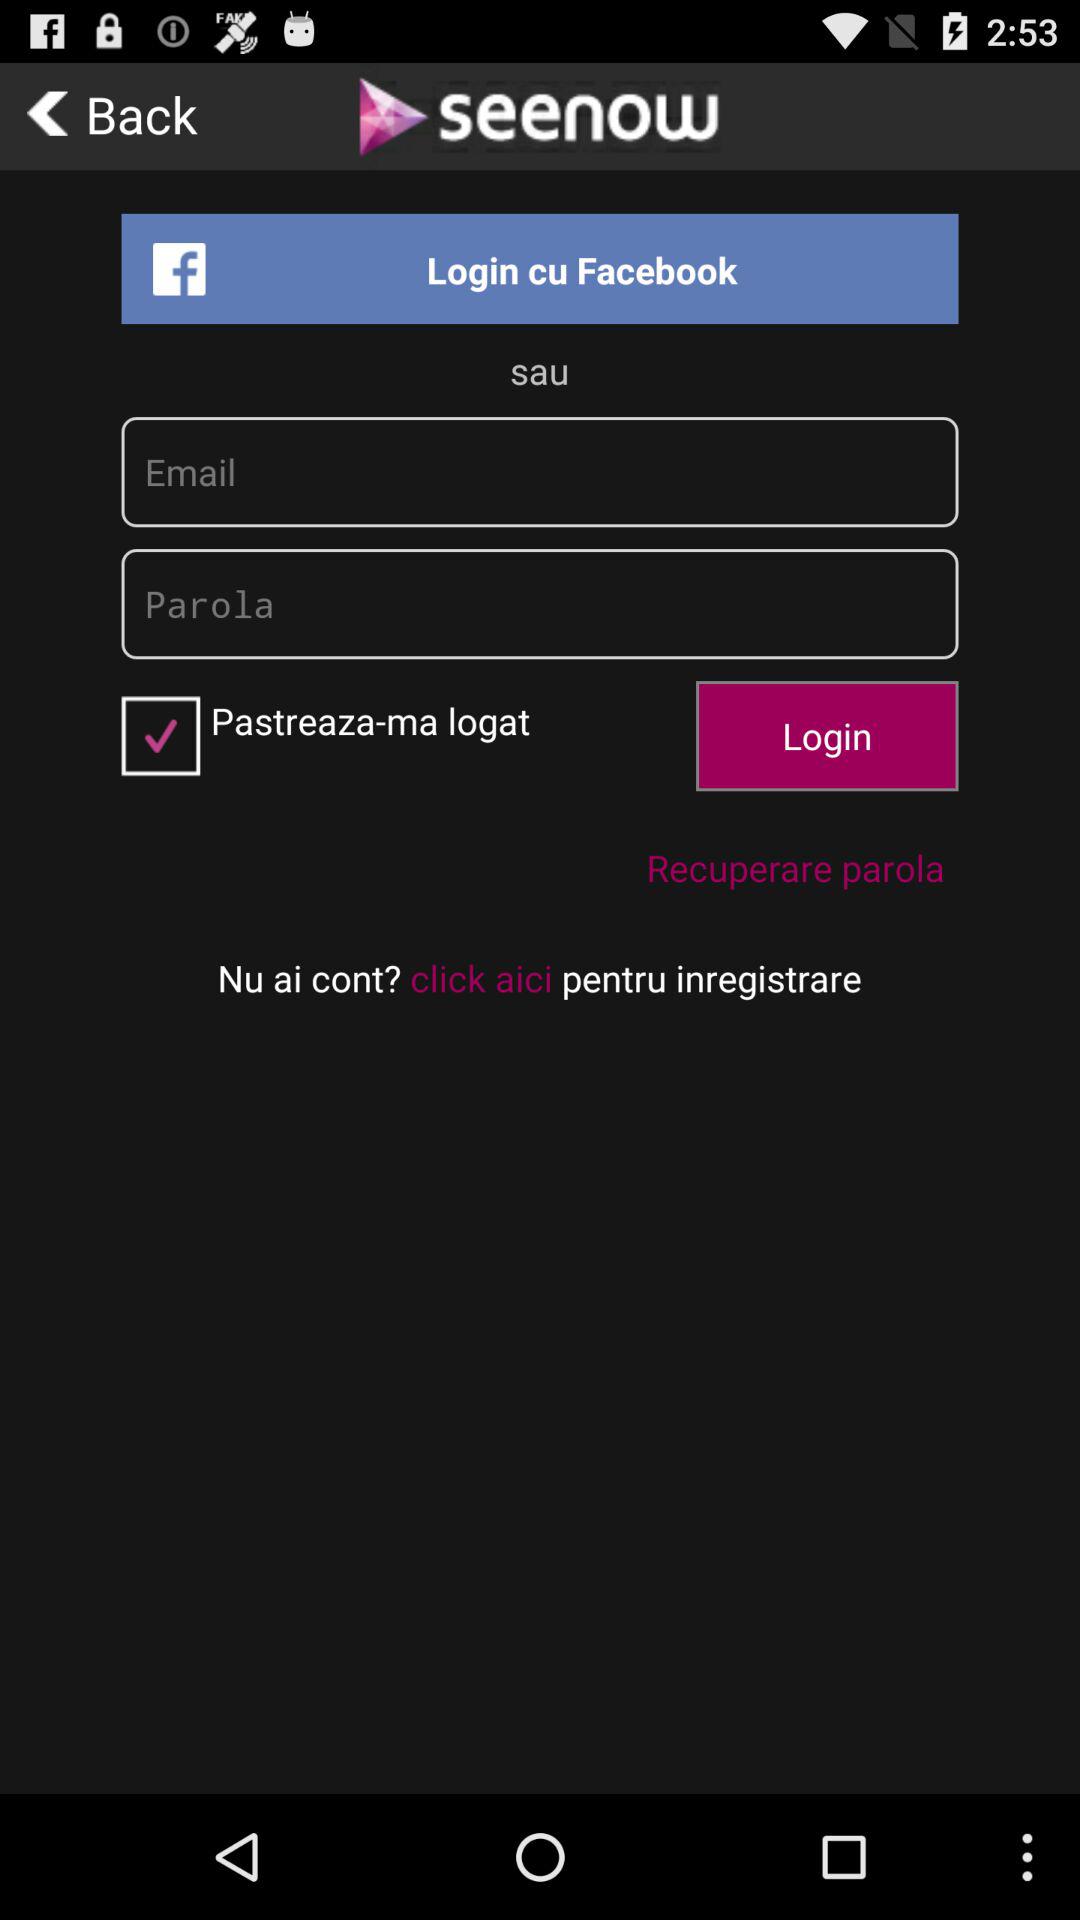  What do you see at coordinates (540, 604) in the screenshot?
I see `click on text field which says parola` at bounding box center [540, 604].